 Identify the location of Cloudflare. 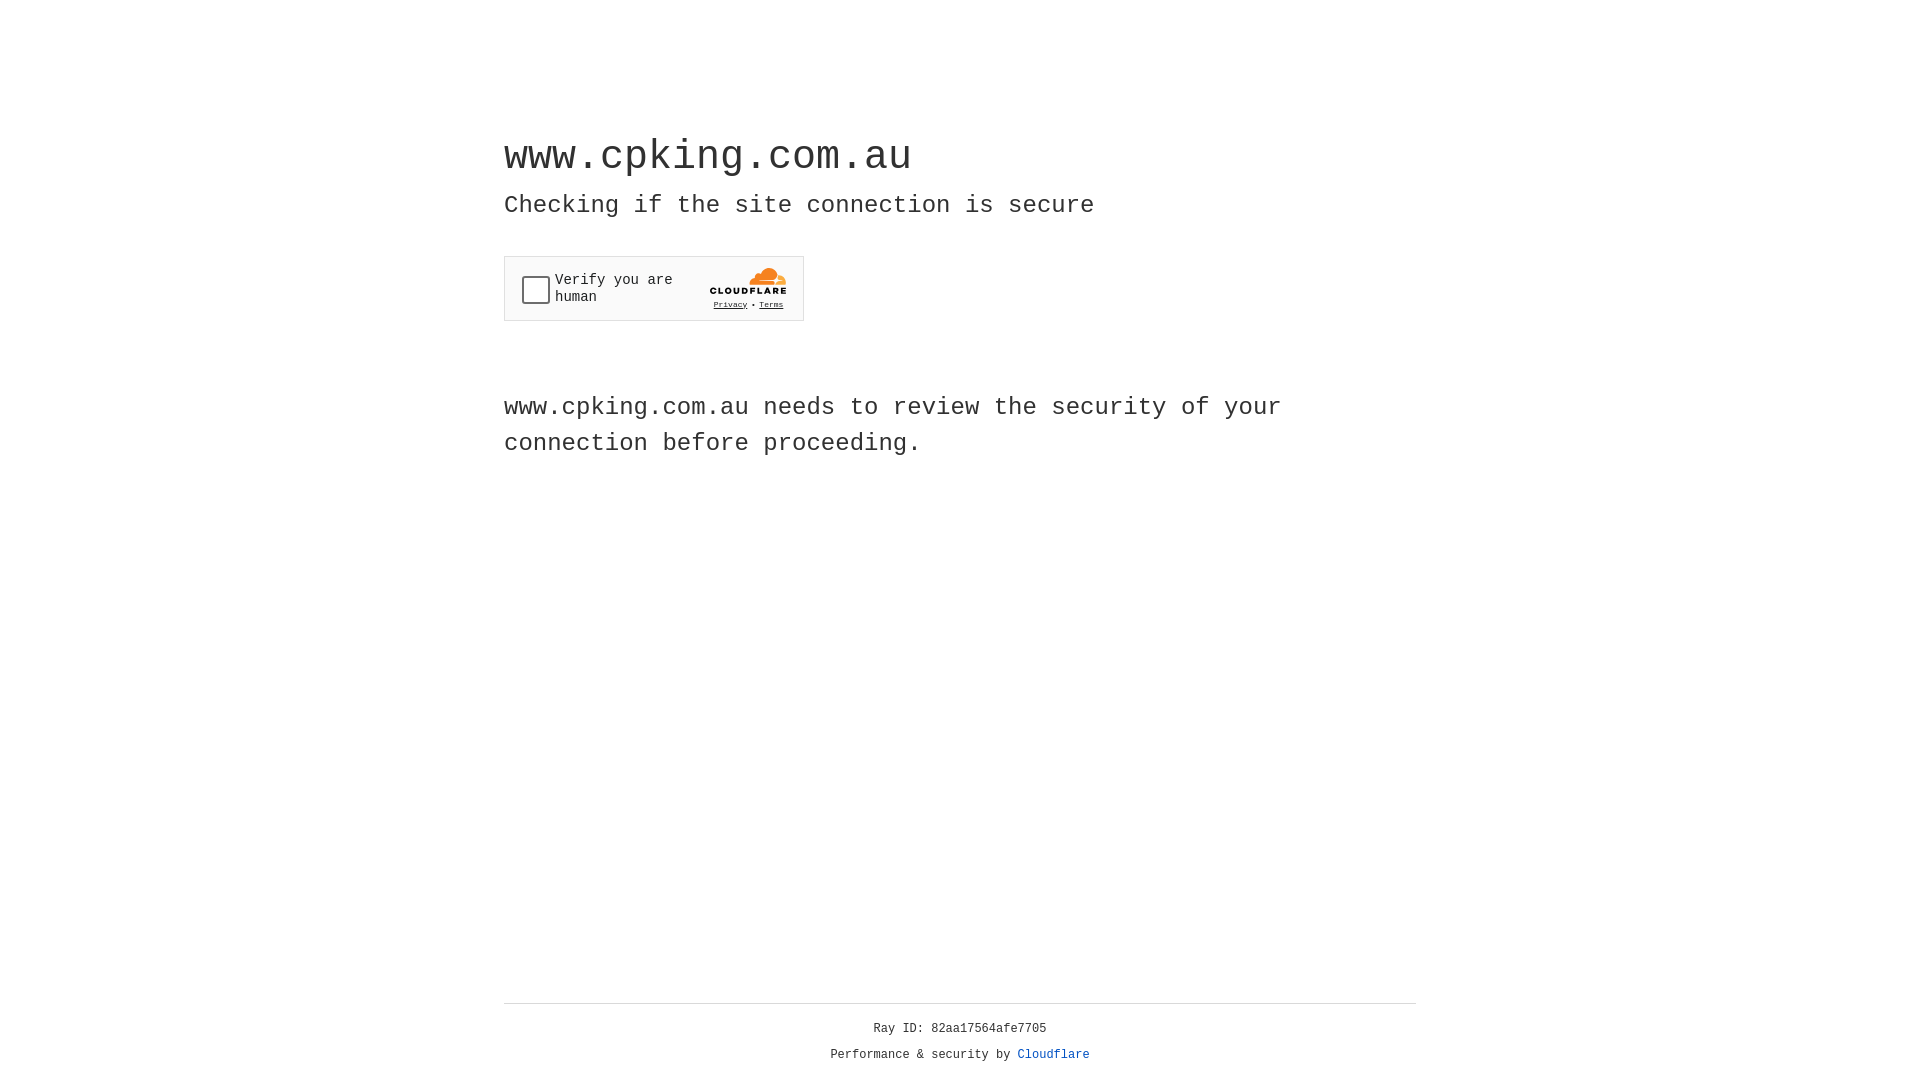
(1054, 1055).